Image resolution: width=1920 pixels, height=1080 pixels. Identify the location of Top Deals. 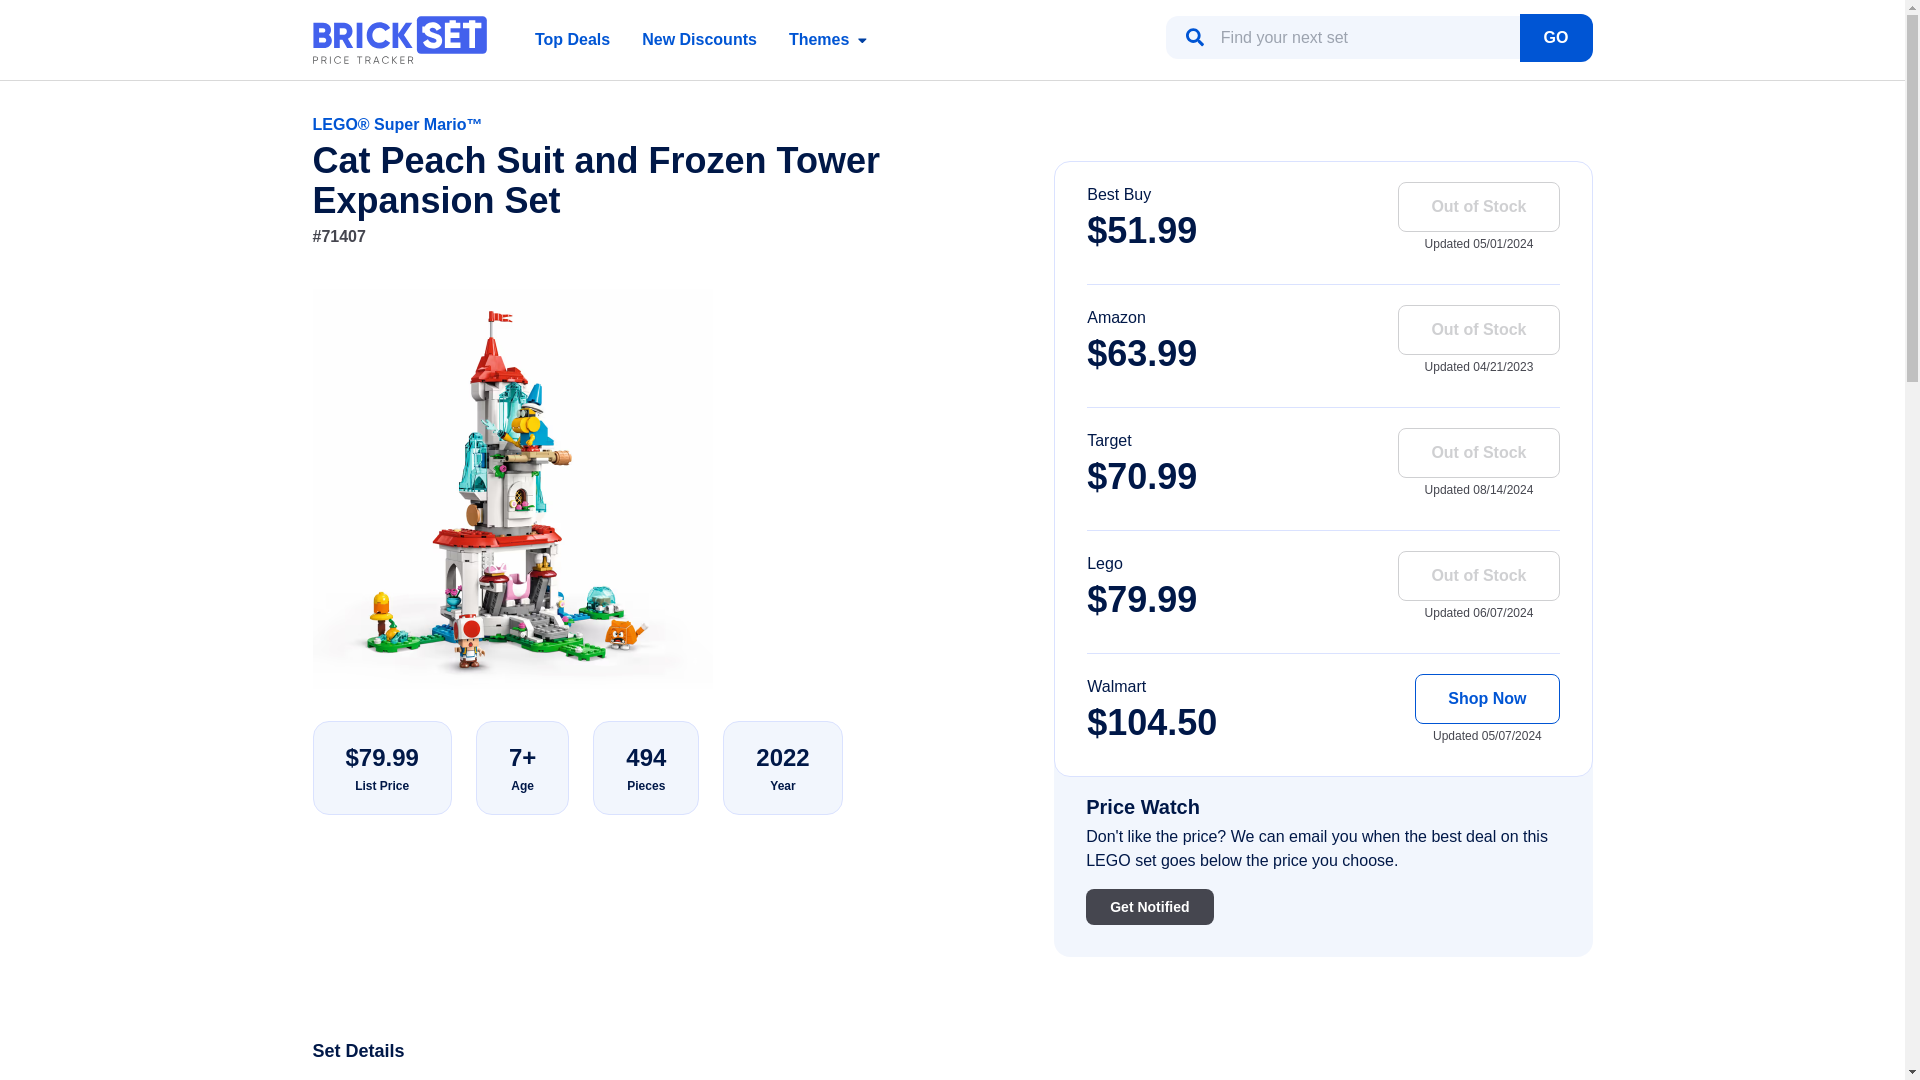
(572, 40).